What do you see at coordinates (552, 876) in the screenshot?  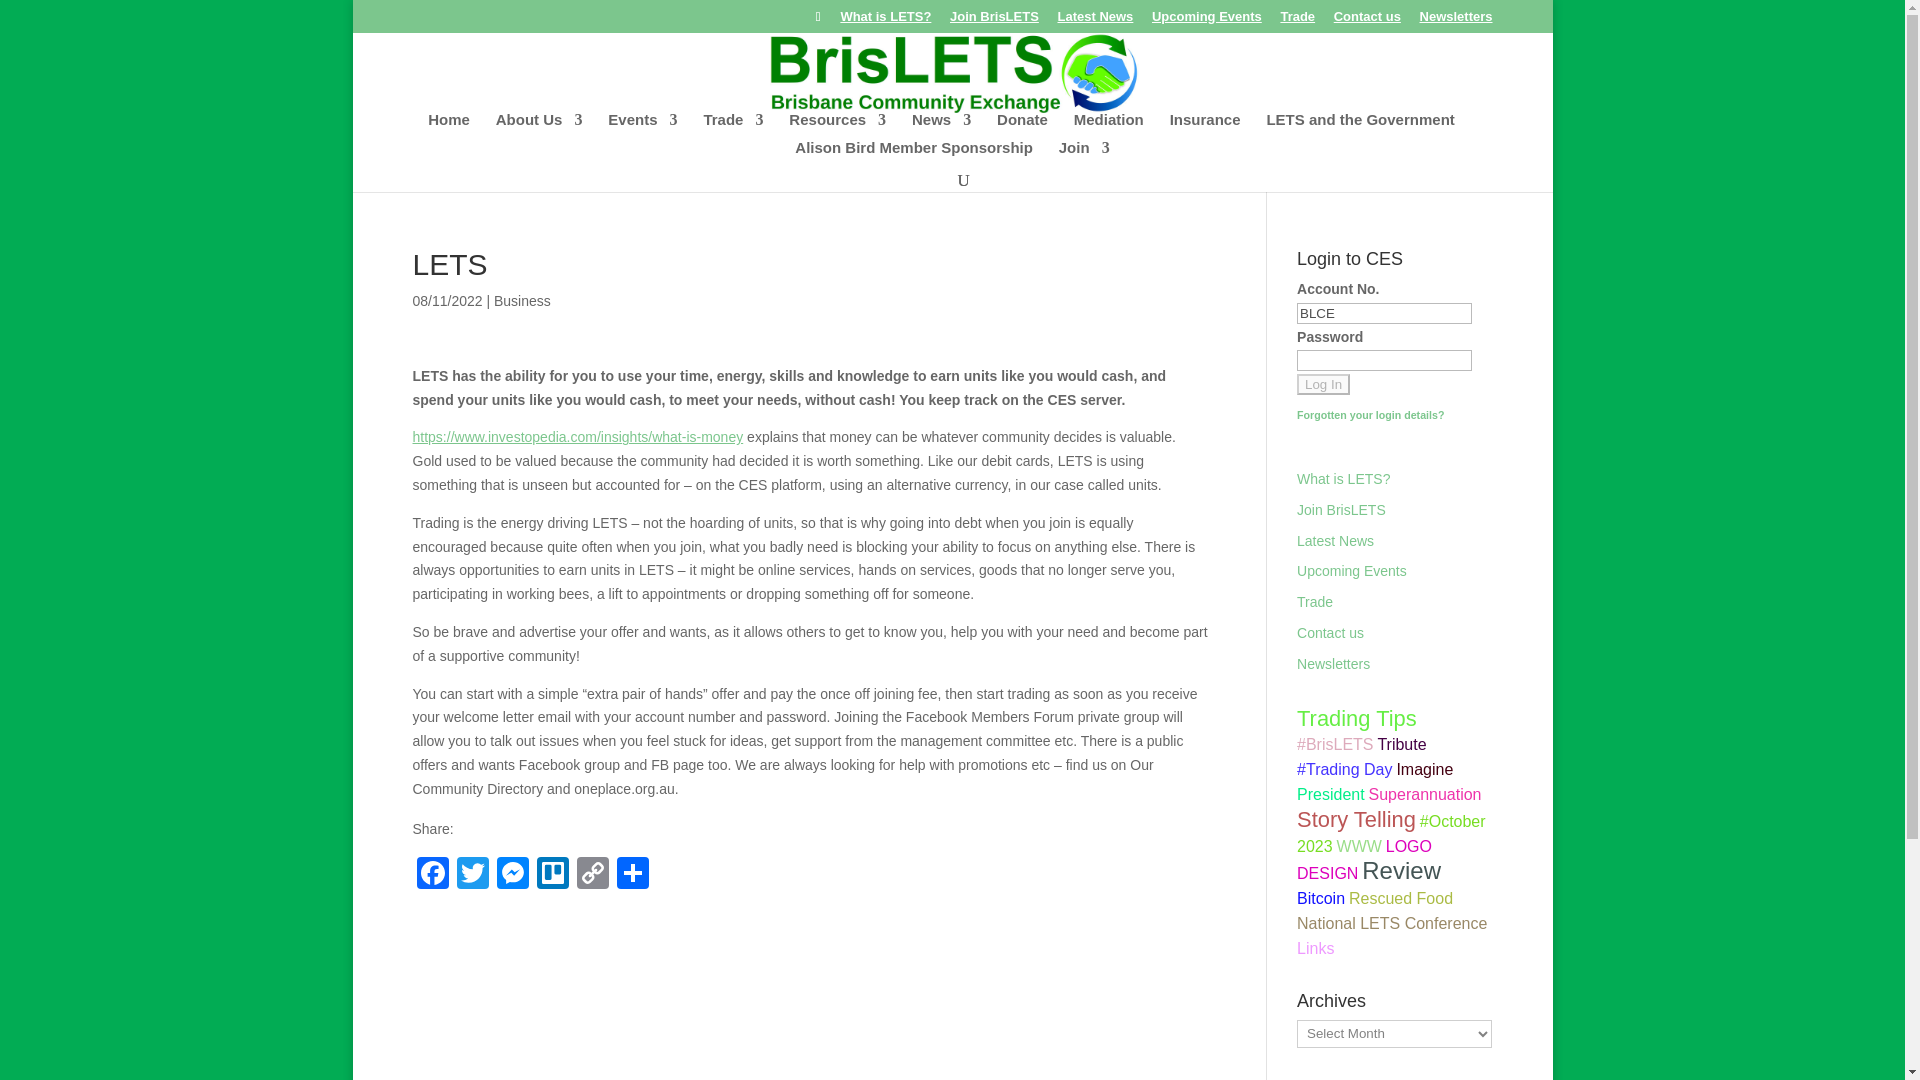 I see `Trello` at bounding box center [552, 876].